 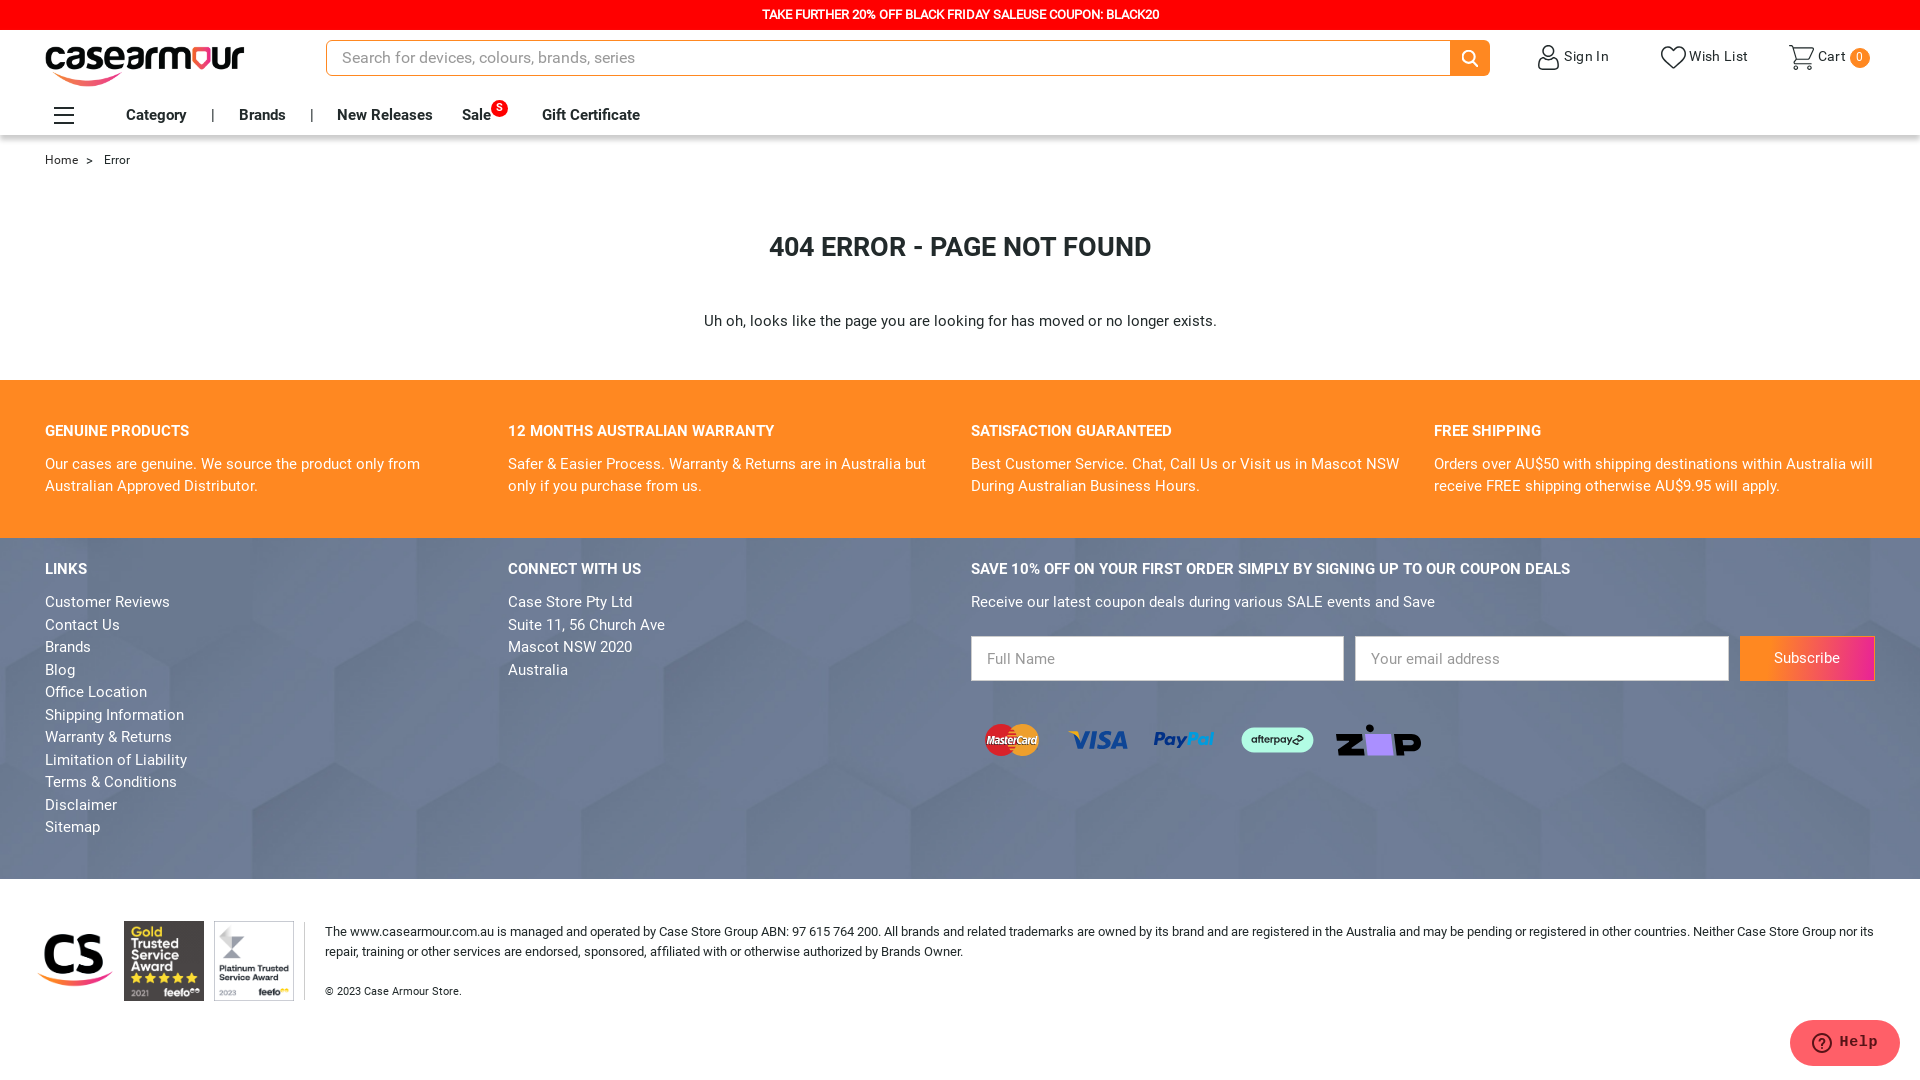 What do you see at coordinates (385, 115) in the screenshot?
I see `New Releases` at bounding box center [385, 115].